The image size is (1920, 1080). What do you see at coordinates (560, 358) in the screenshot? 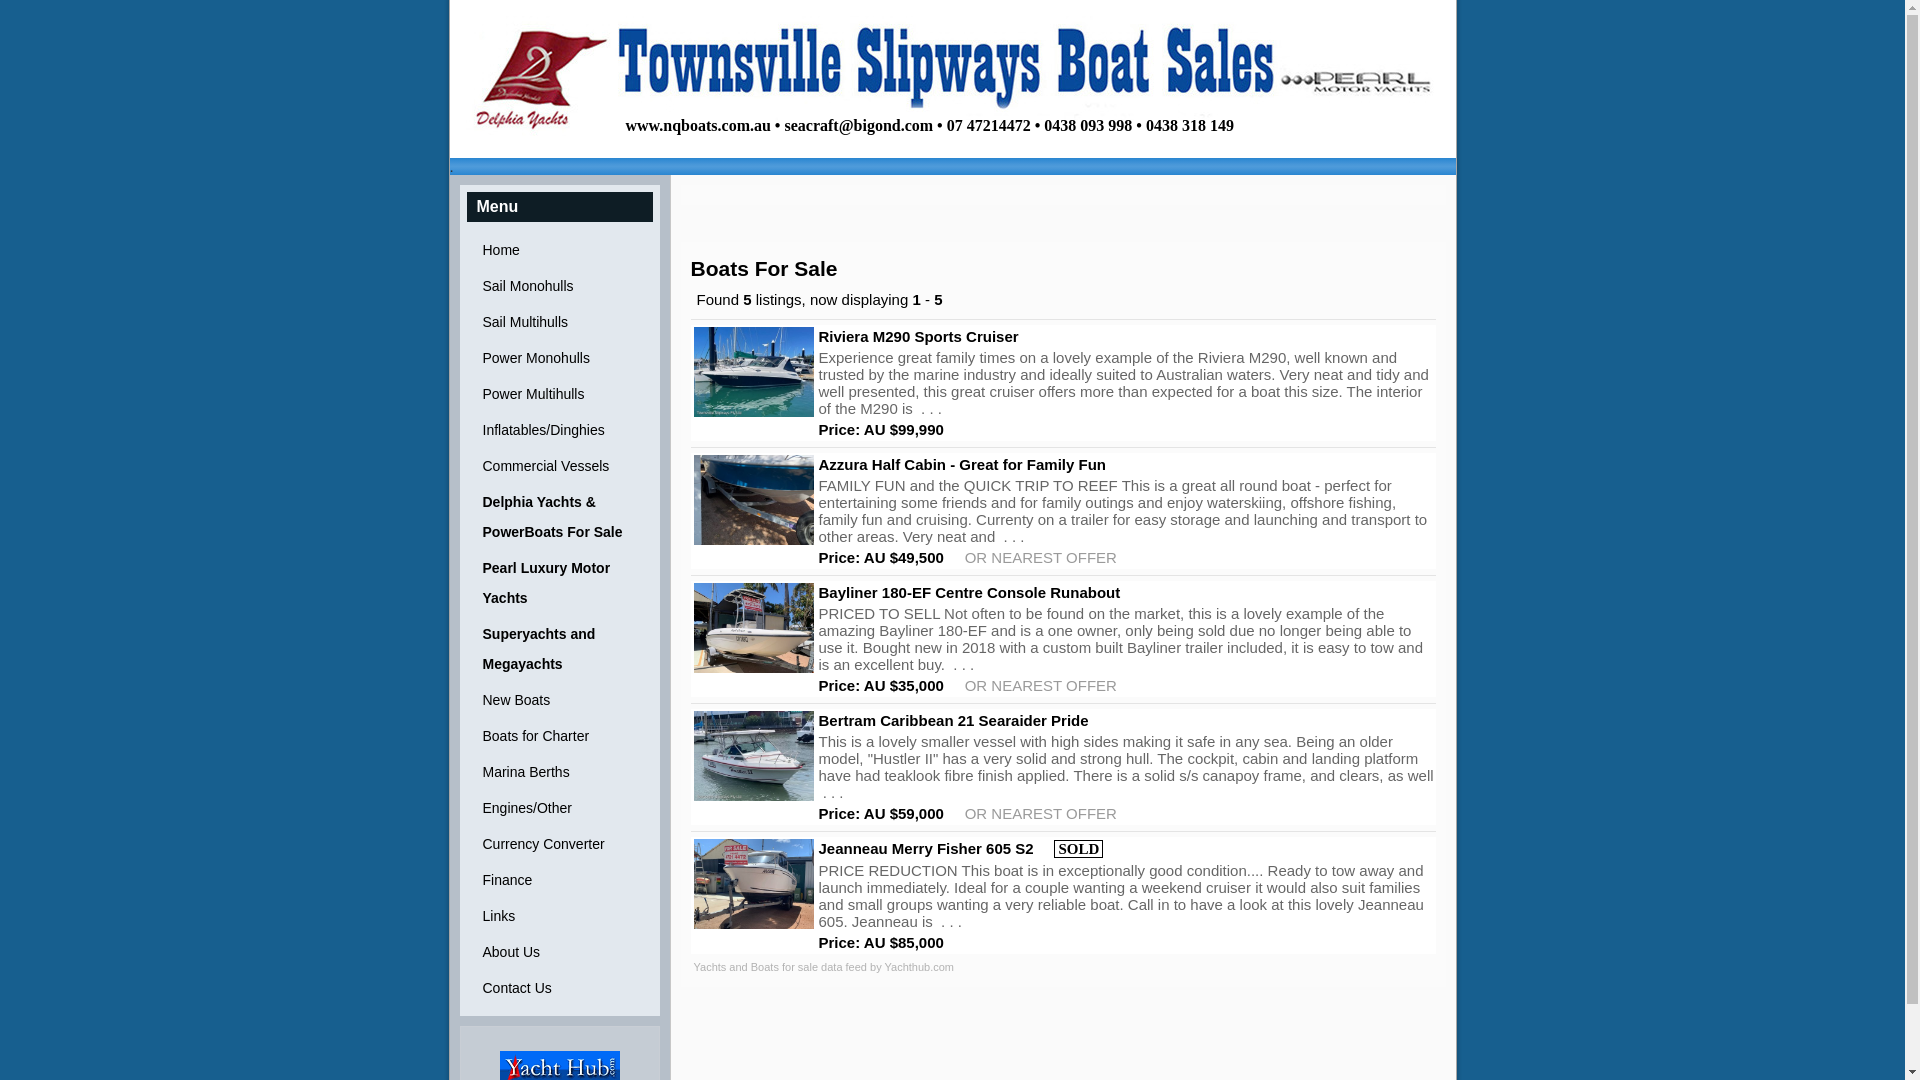
I see `Power Monohulls` at bounding box center [560, 358].